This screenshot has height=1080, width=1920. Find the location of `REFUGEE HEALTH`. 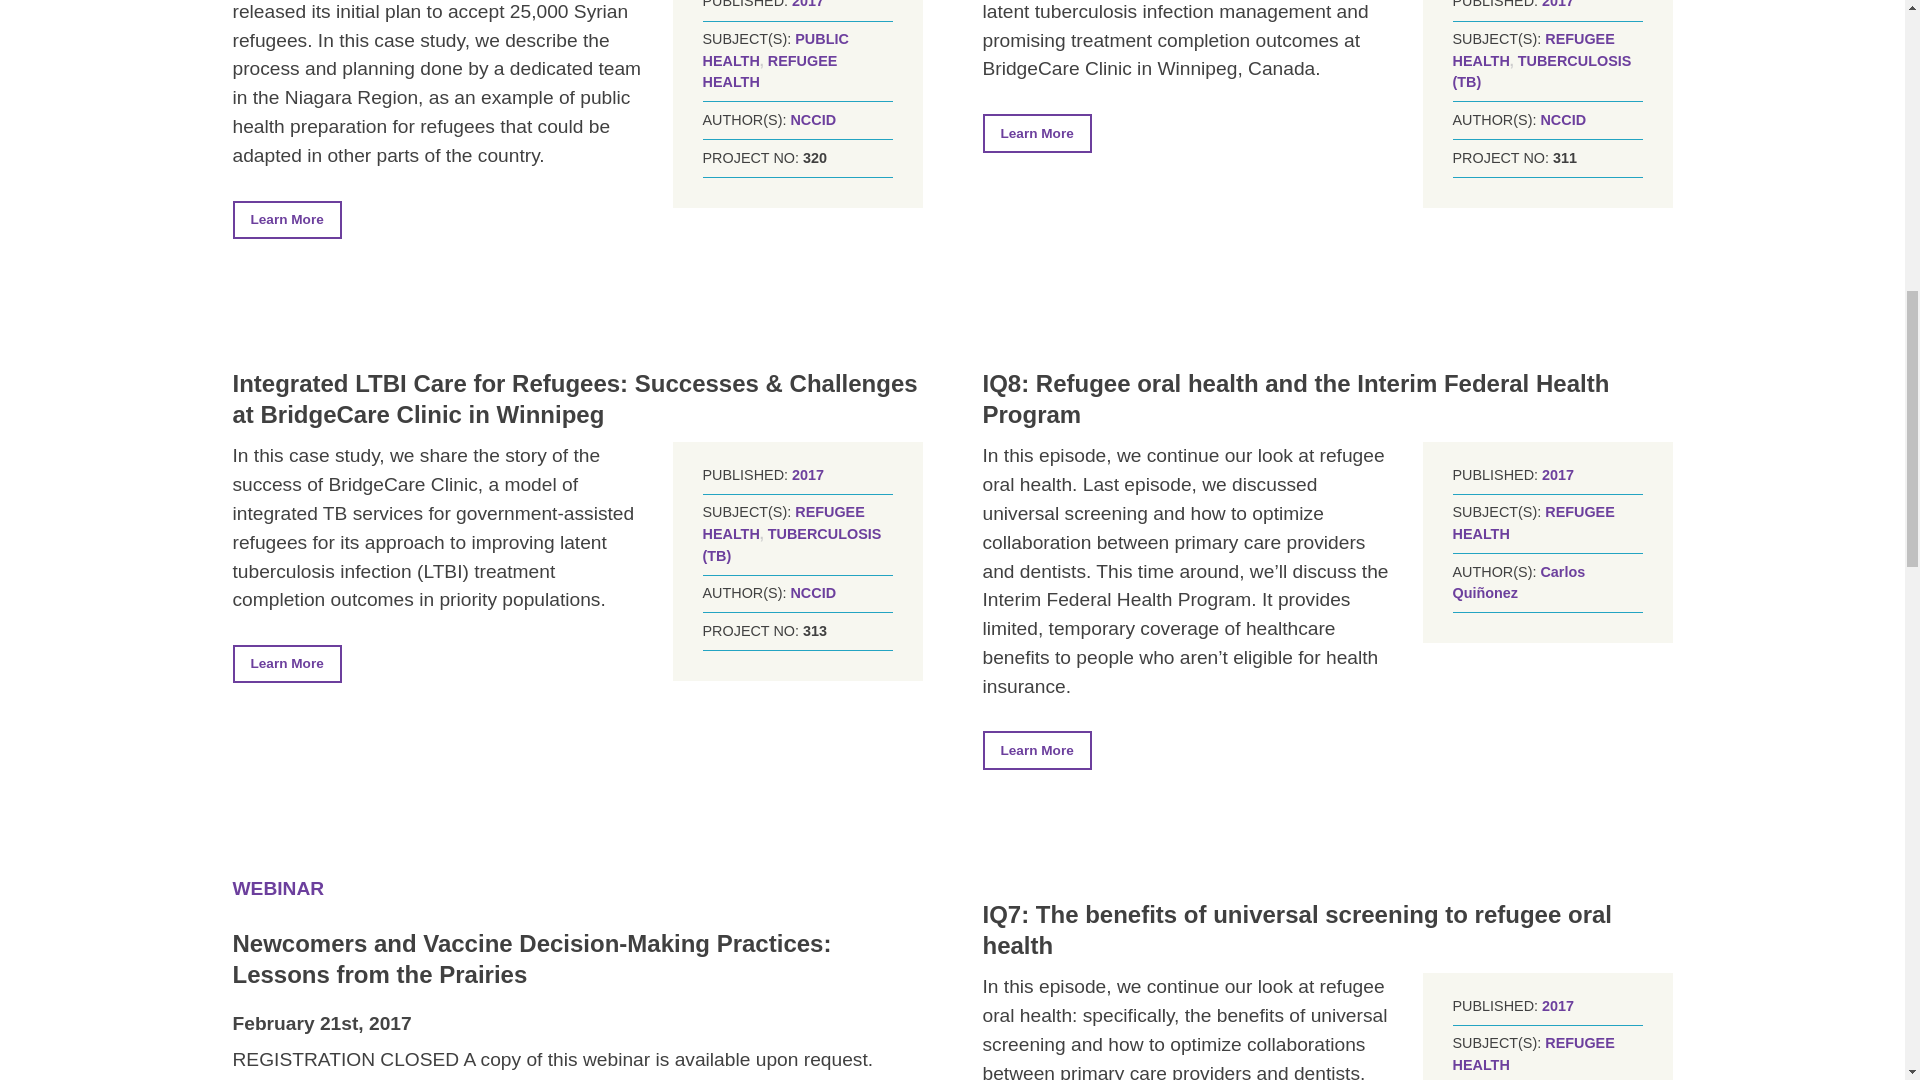

REFUGEE HEALTH is located at coordinates (1532, 50).